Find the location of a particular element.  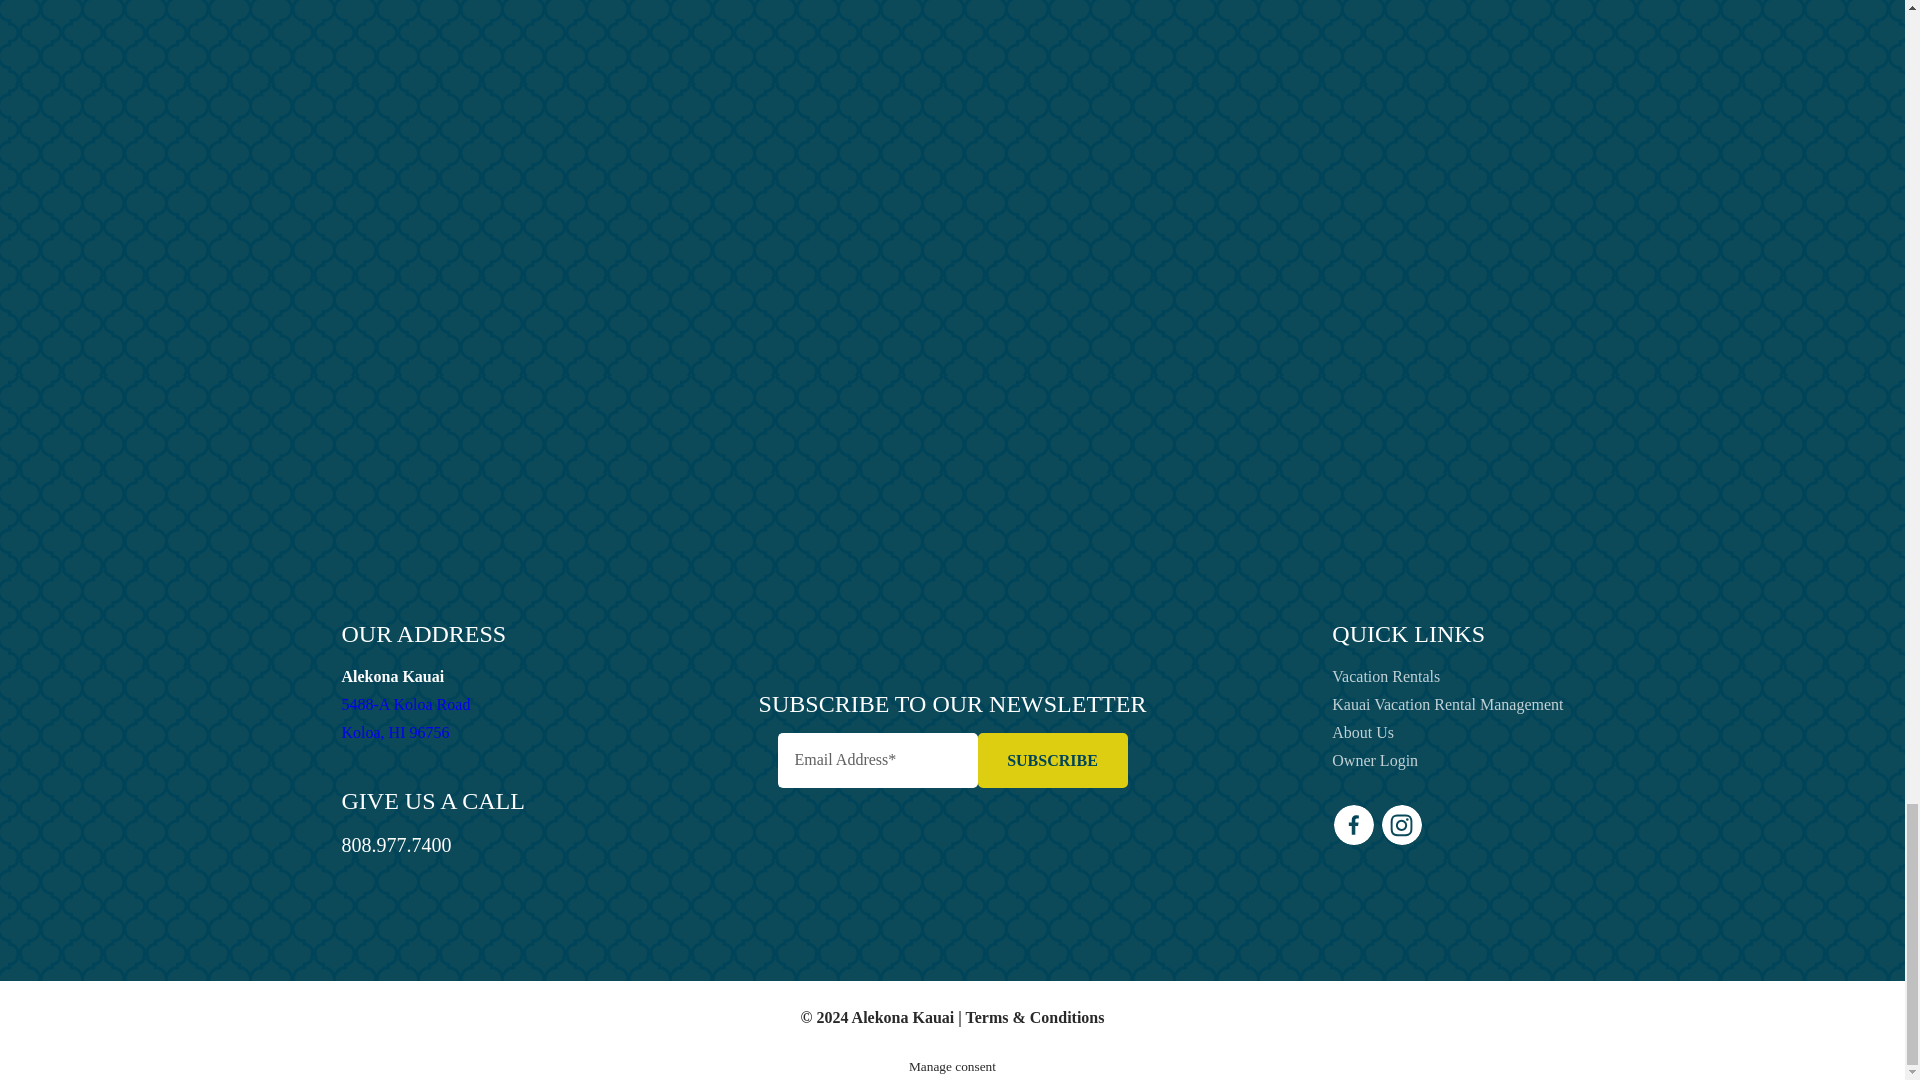

VACATION RENTALS is located at coordinates (1262, 448).